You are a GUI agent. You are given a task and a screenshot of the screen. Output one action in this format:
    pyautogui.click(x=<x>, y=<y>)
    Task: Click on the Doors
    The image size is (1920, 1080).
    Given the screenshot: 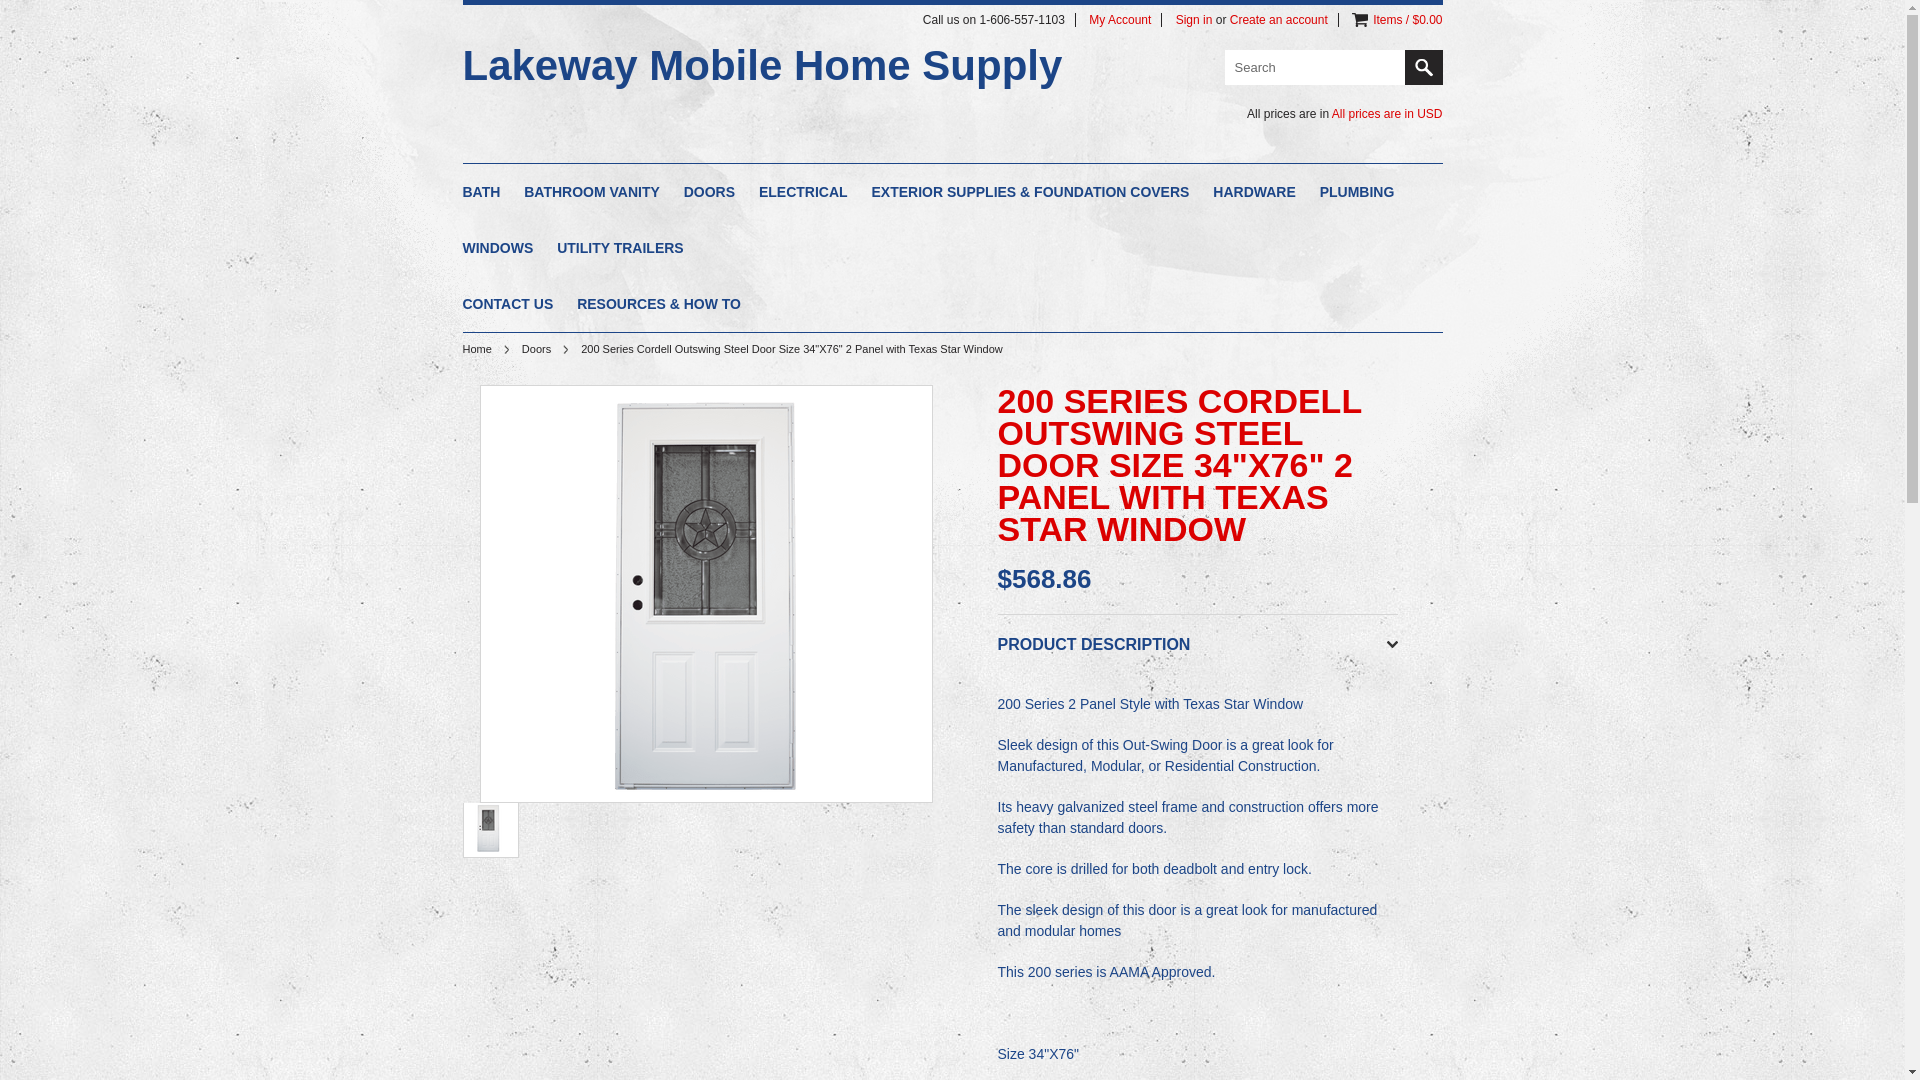 What is the action you would take?
    pyautogui.click(x=545, y=349)
    